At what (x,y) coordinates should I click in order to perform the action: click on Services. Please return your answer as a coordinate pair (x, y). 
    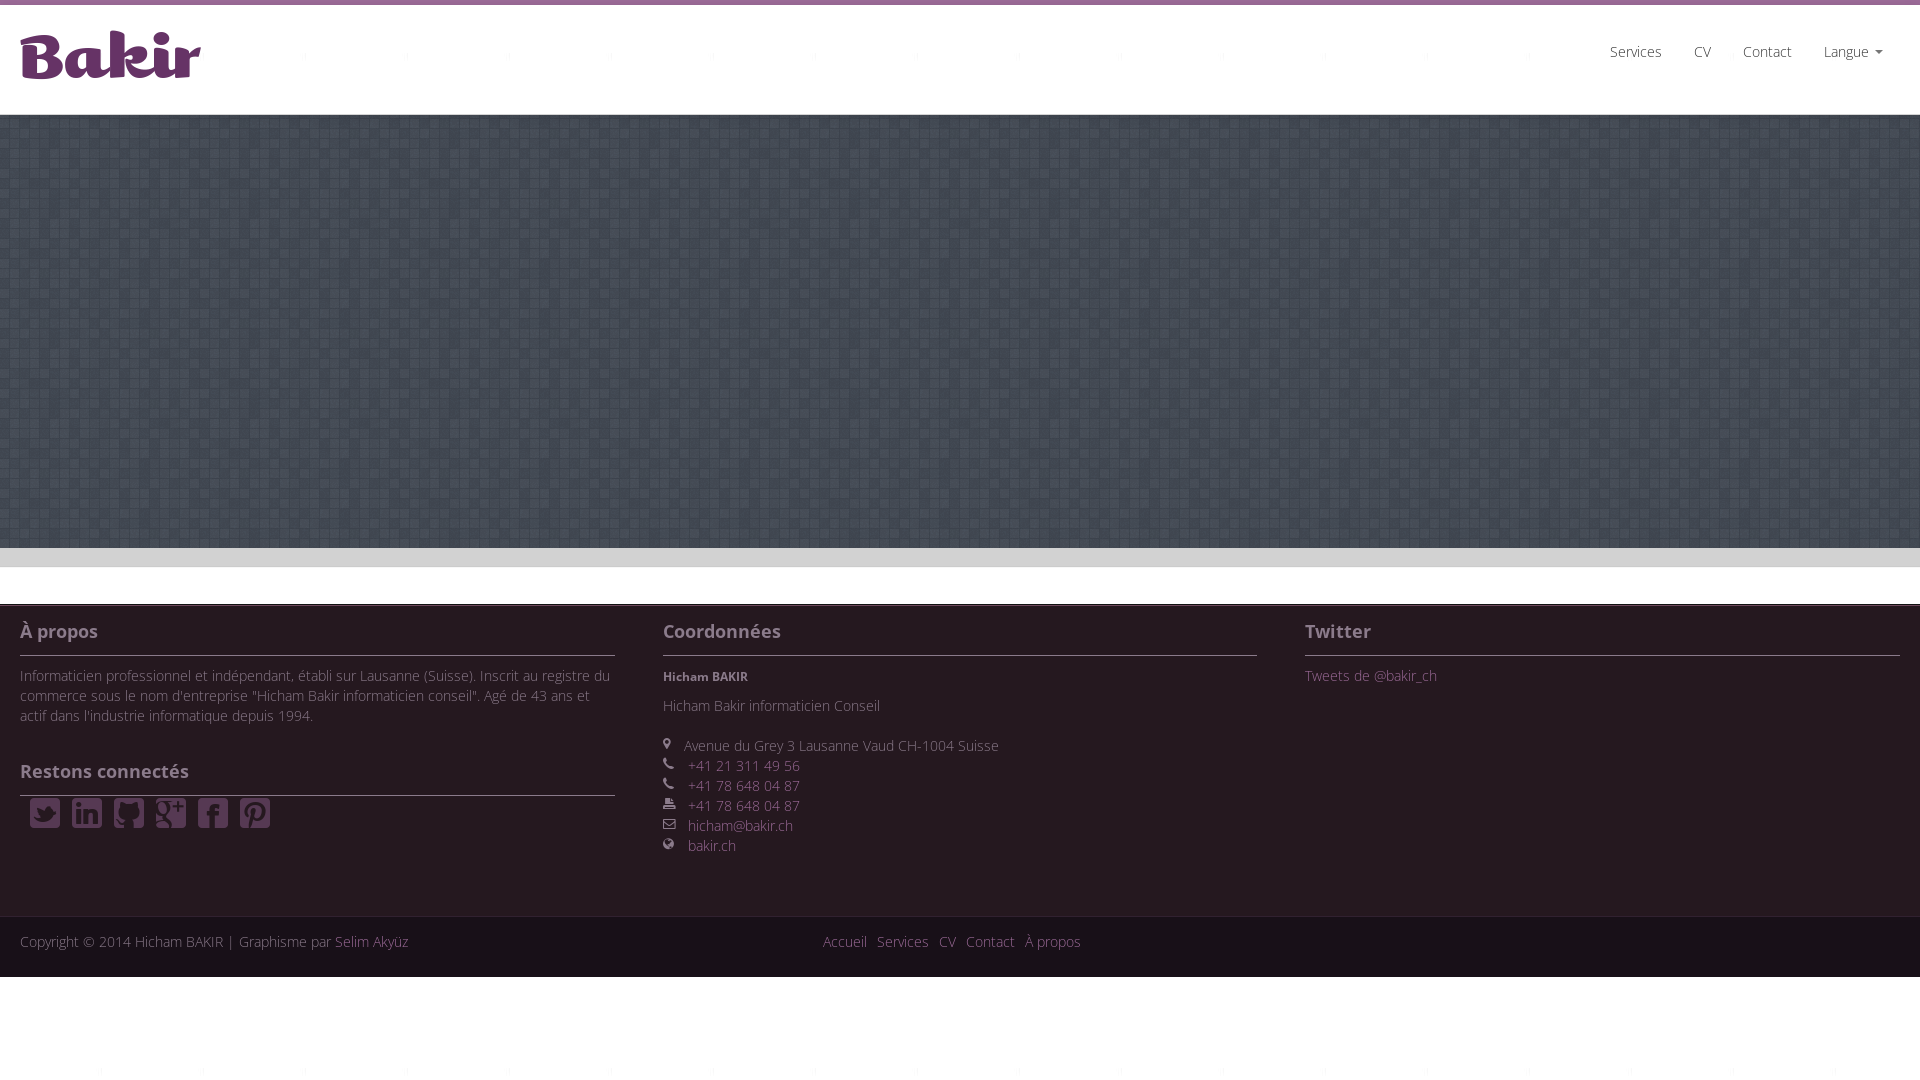
    Looking at the image, I should click on (903, 942).